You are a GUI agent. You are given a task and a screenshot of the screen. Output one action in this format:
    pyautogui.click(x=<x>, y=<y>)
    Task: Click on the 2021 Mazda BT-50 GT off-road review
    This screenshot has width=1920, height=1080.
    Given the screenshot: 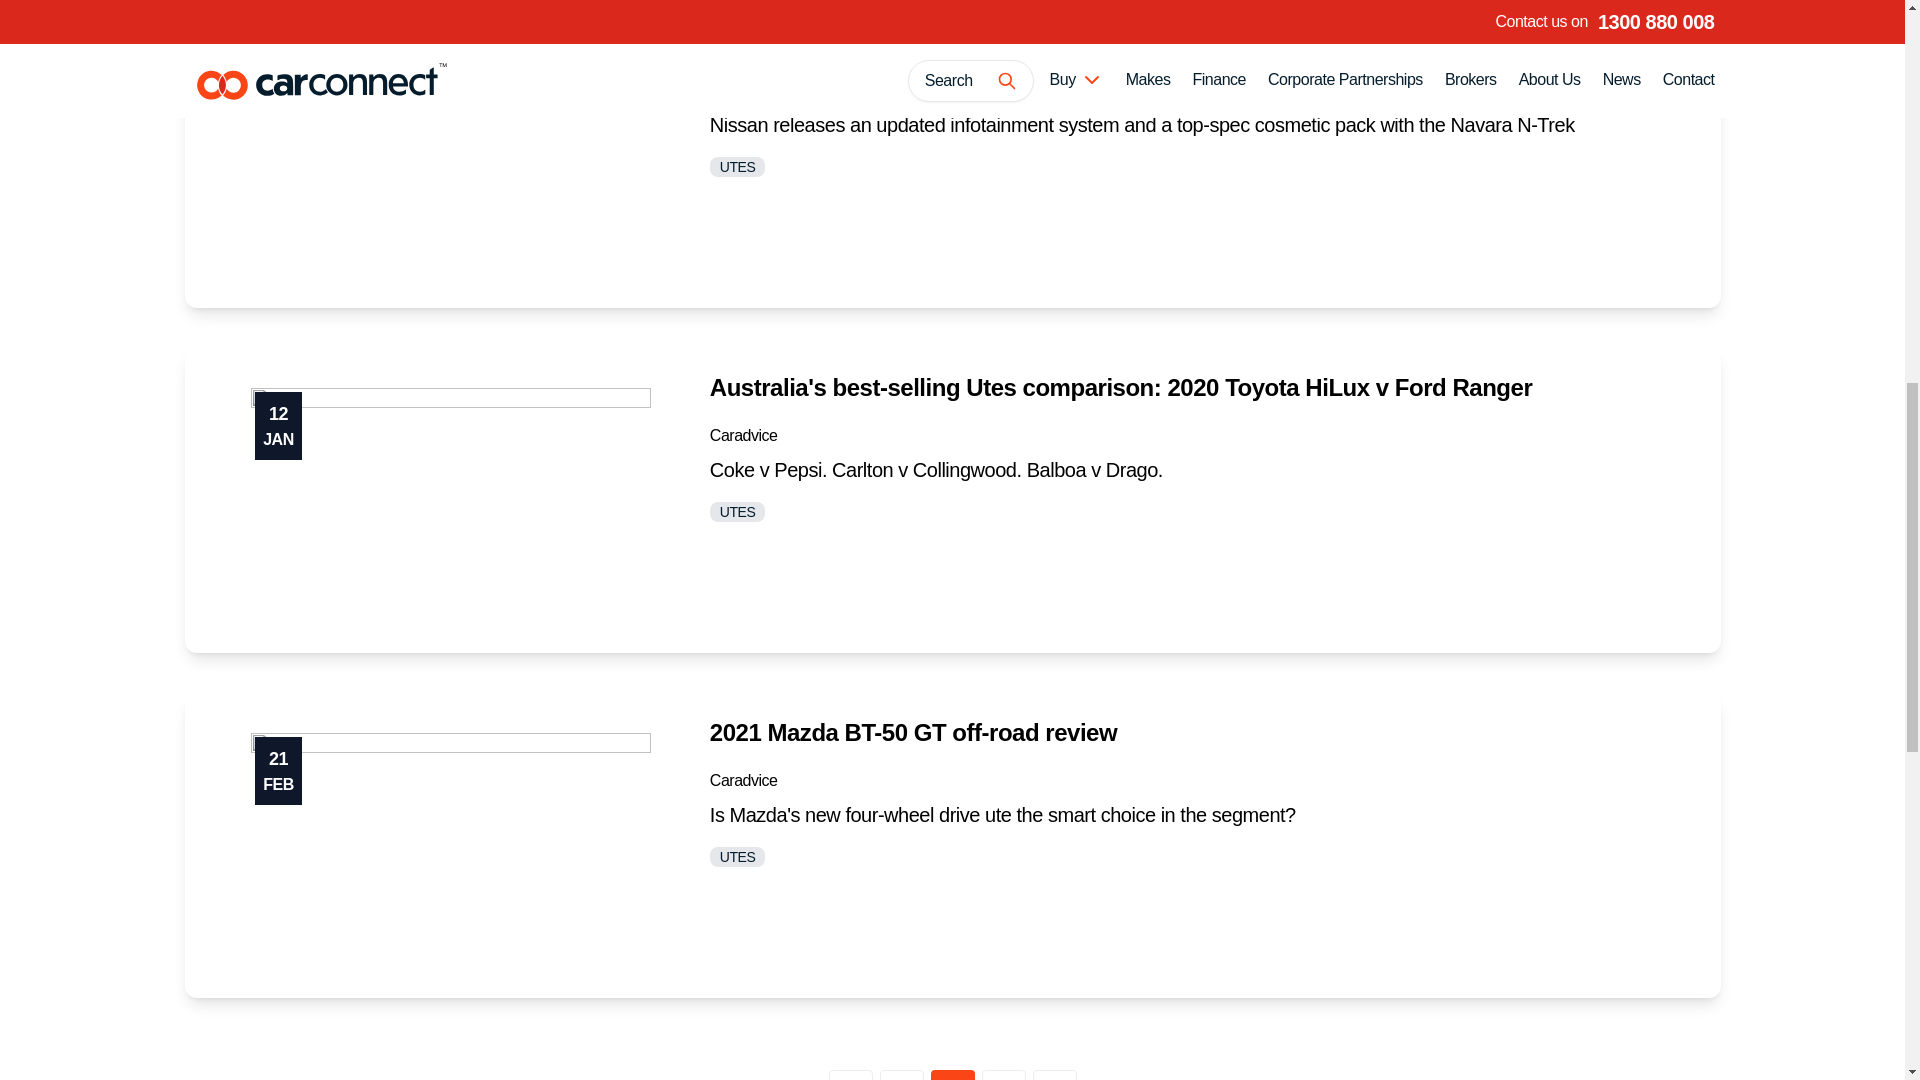 What is the action you would take?
    pyautogui.click(x=914, y=732)
    